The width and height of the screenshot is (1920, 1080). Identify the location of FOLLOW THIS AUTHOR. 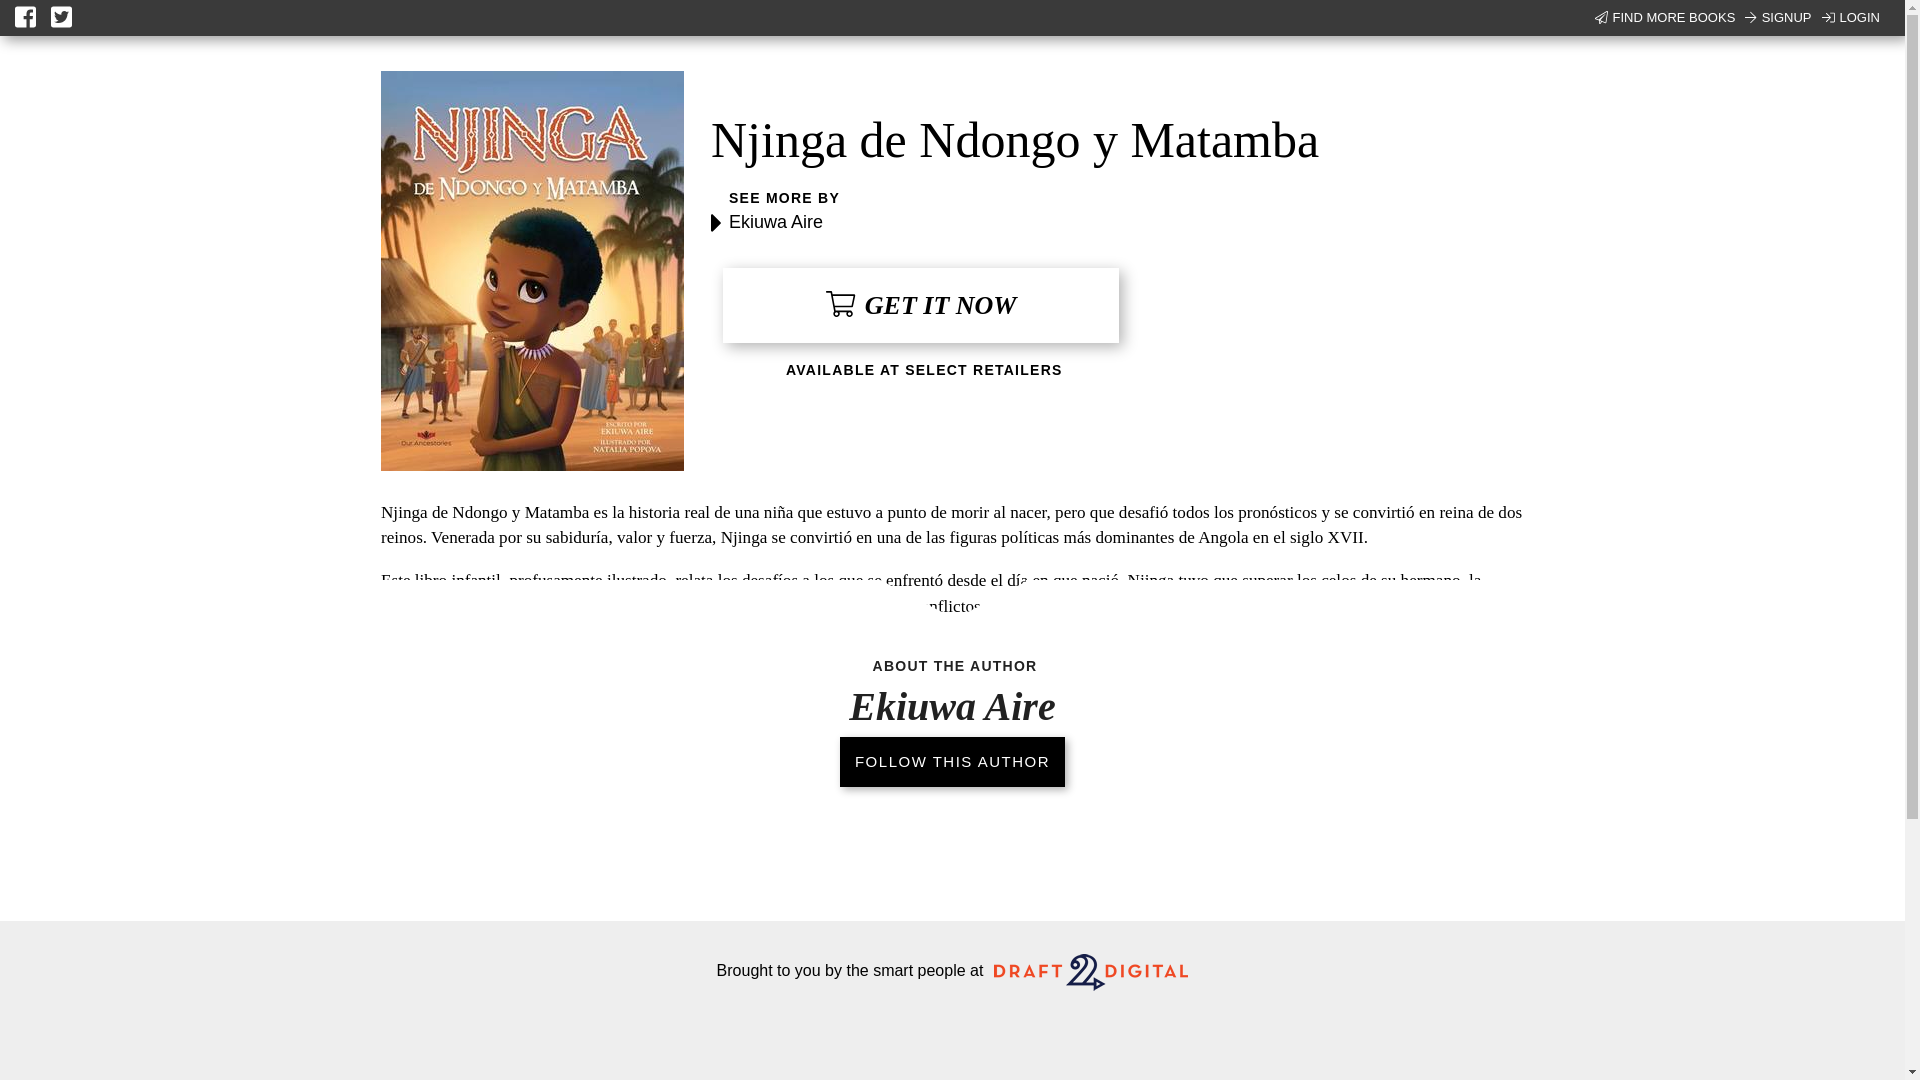
(952, 766).